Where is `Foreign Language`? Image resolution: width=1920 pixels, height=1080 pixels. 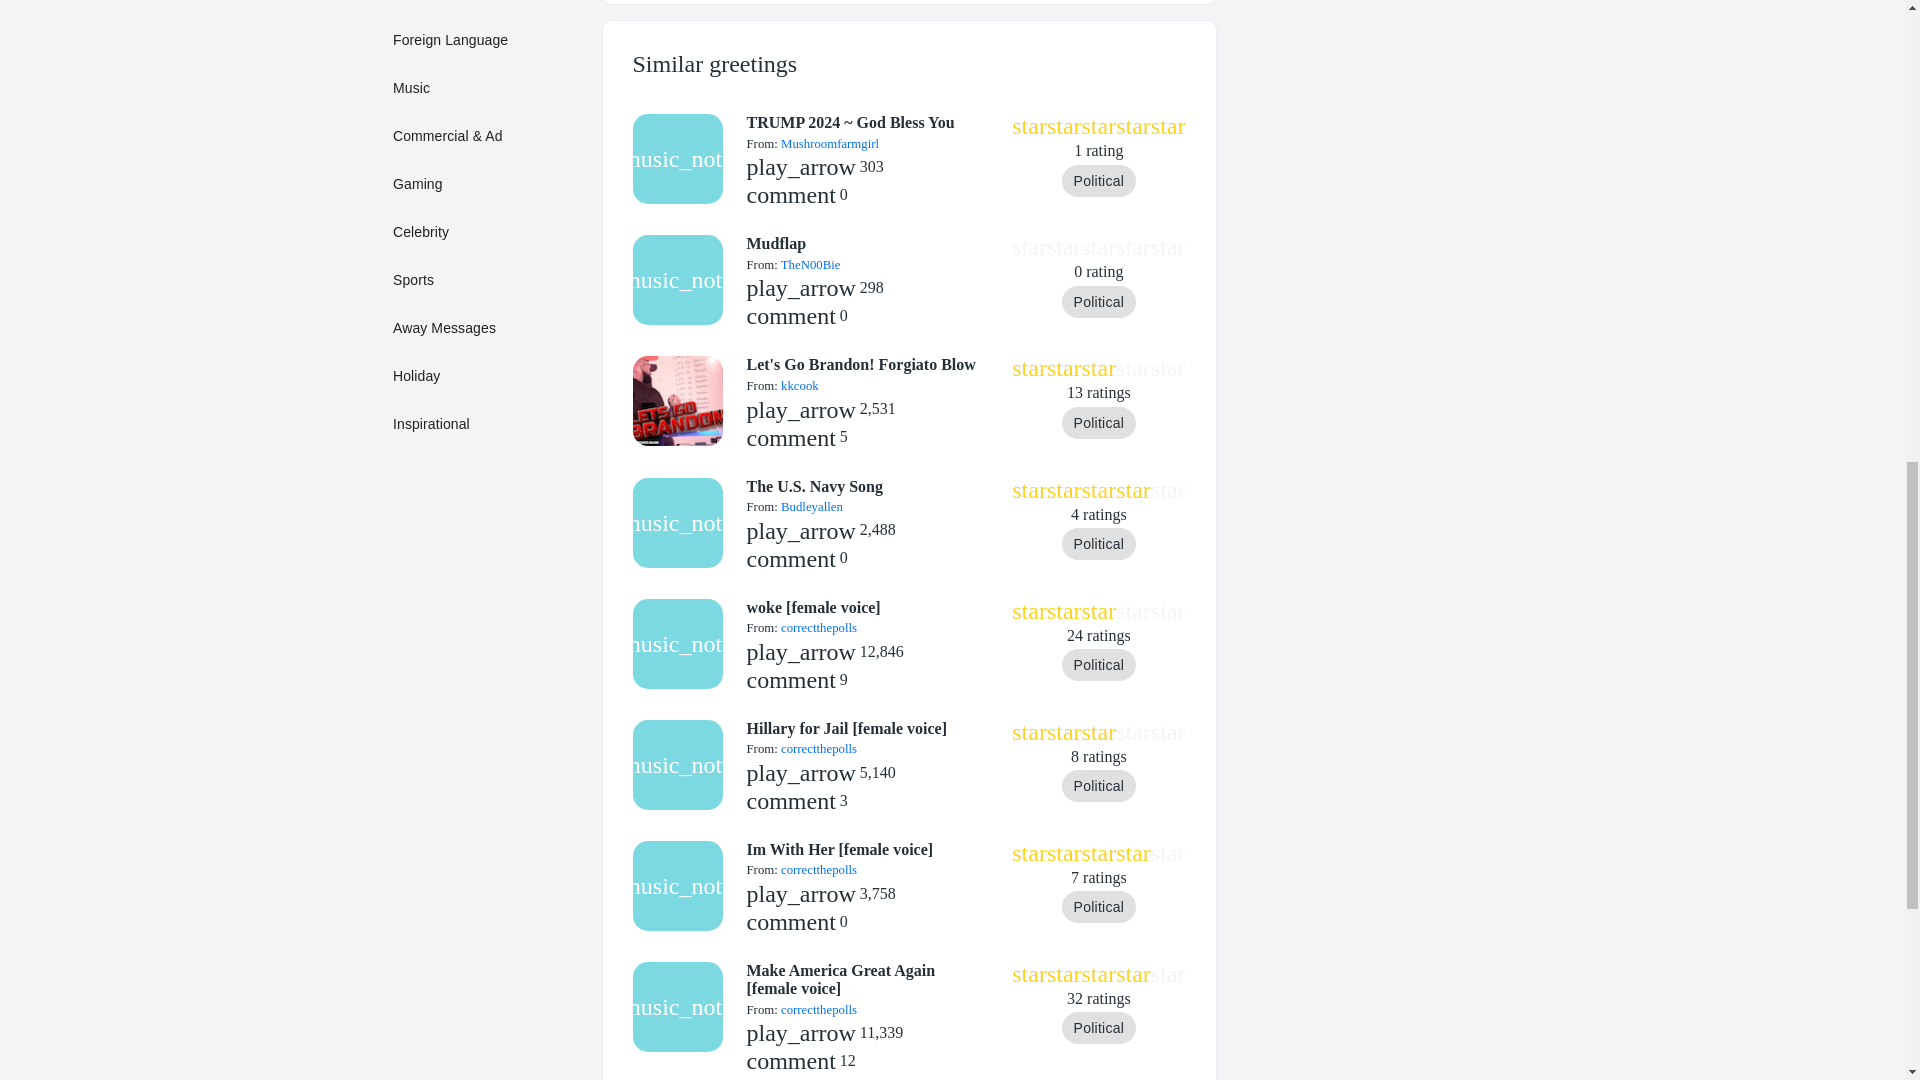 Foreign Language is located at coordinates (488, 40).